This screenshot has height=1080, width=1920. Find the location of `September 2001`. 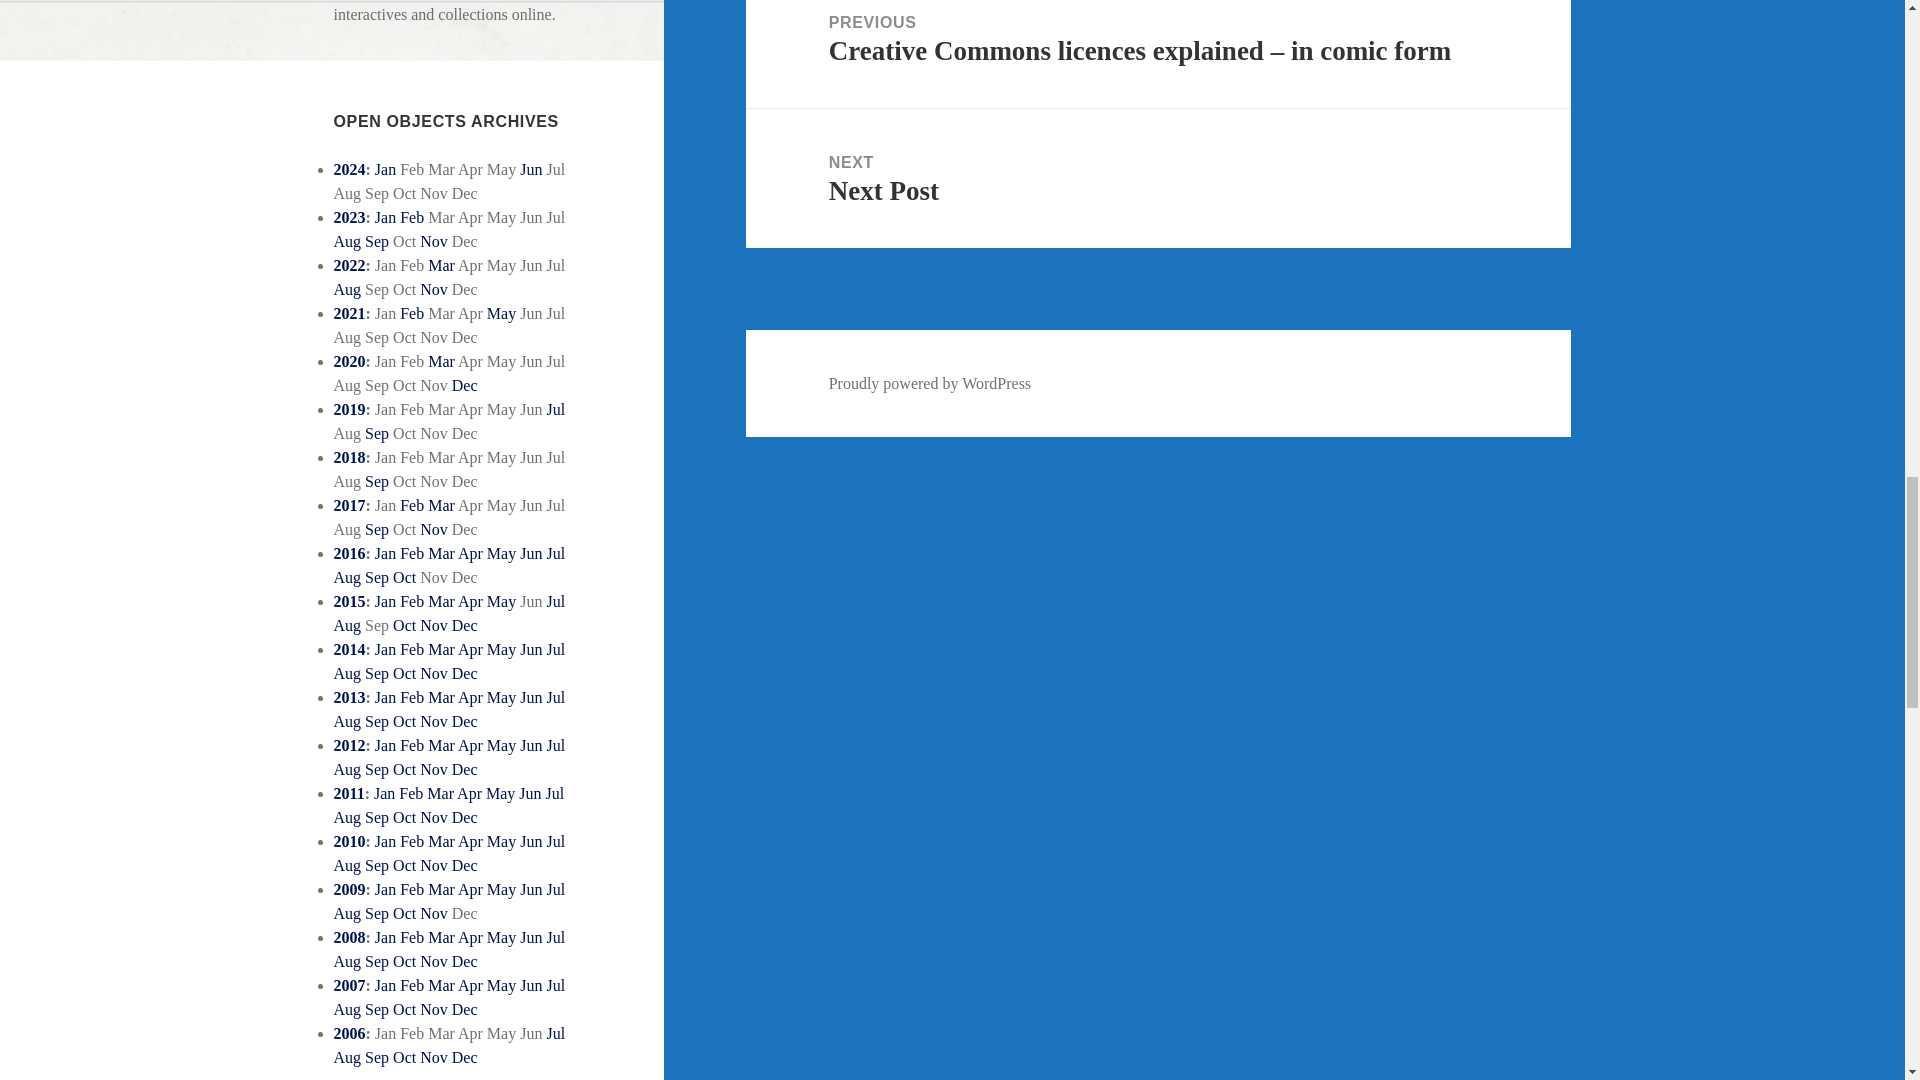

September 2001 is located at coordinates (376, 241).